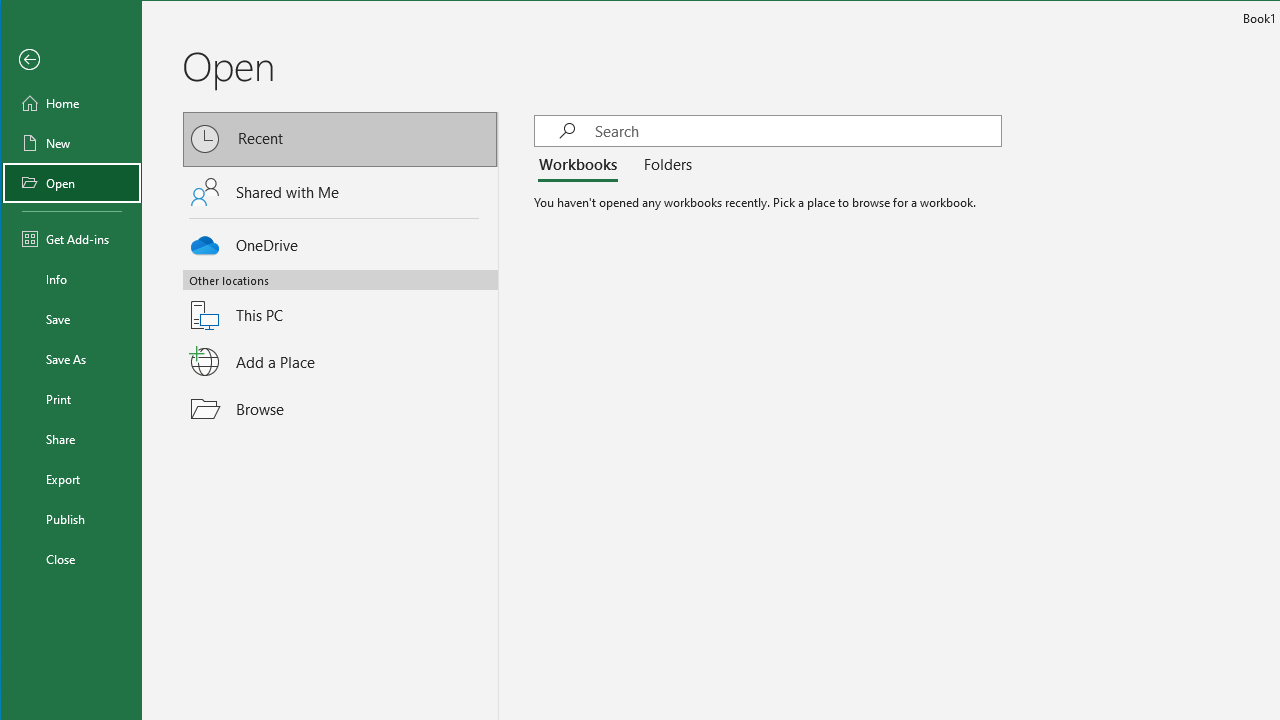 This screenshot has height=720, width=1280. What do you see at coordinates (72, 398) in the screenshot?
I see `Print` at bounding box center [72, 398].